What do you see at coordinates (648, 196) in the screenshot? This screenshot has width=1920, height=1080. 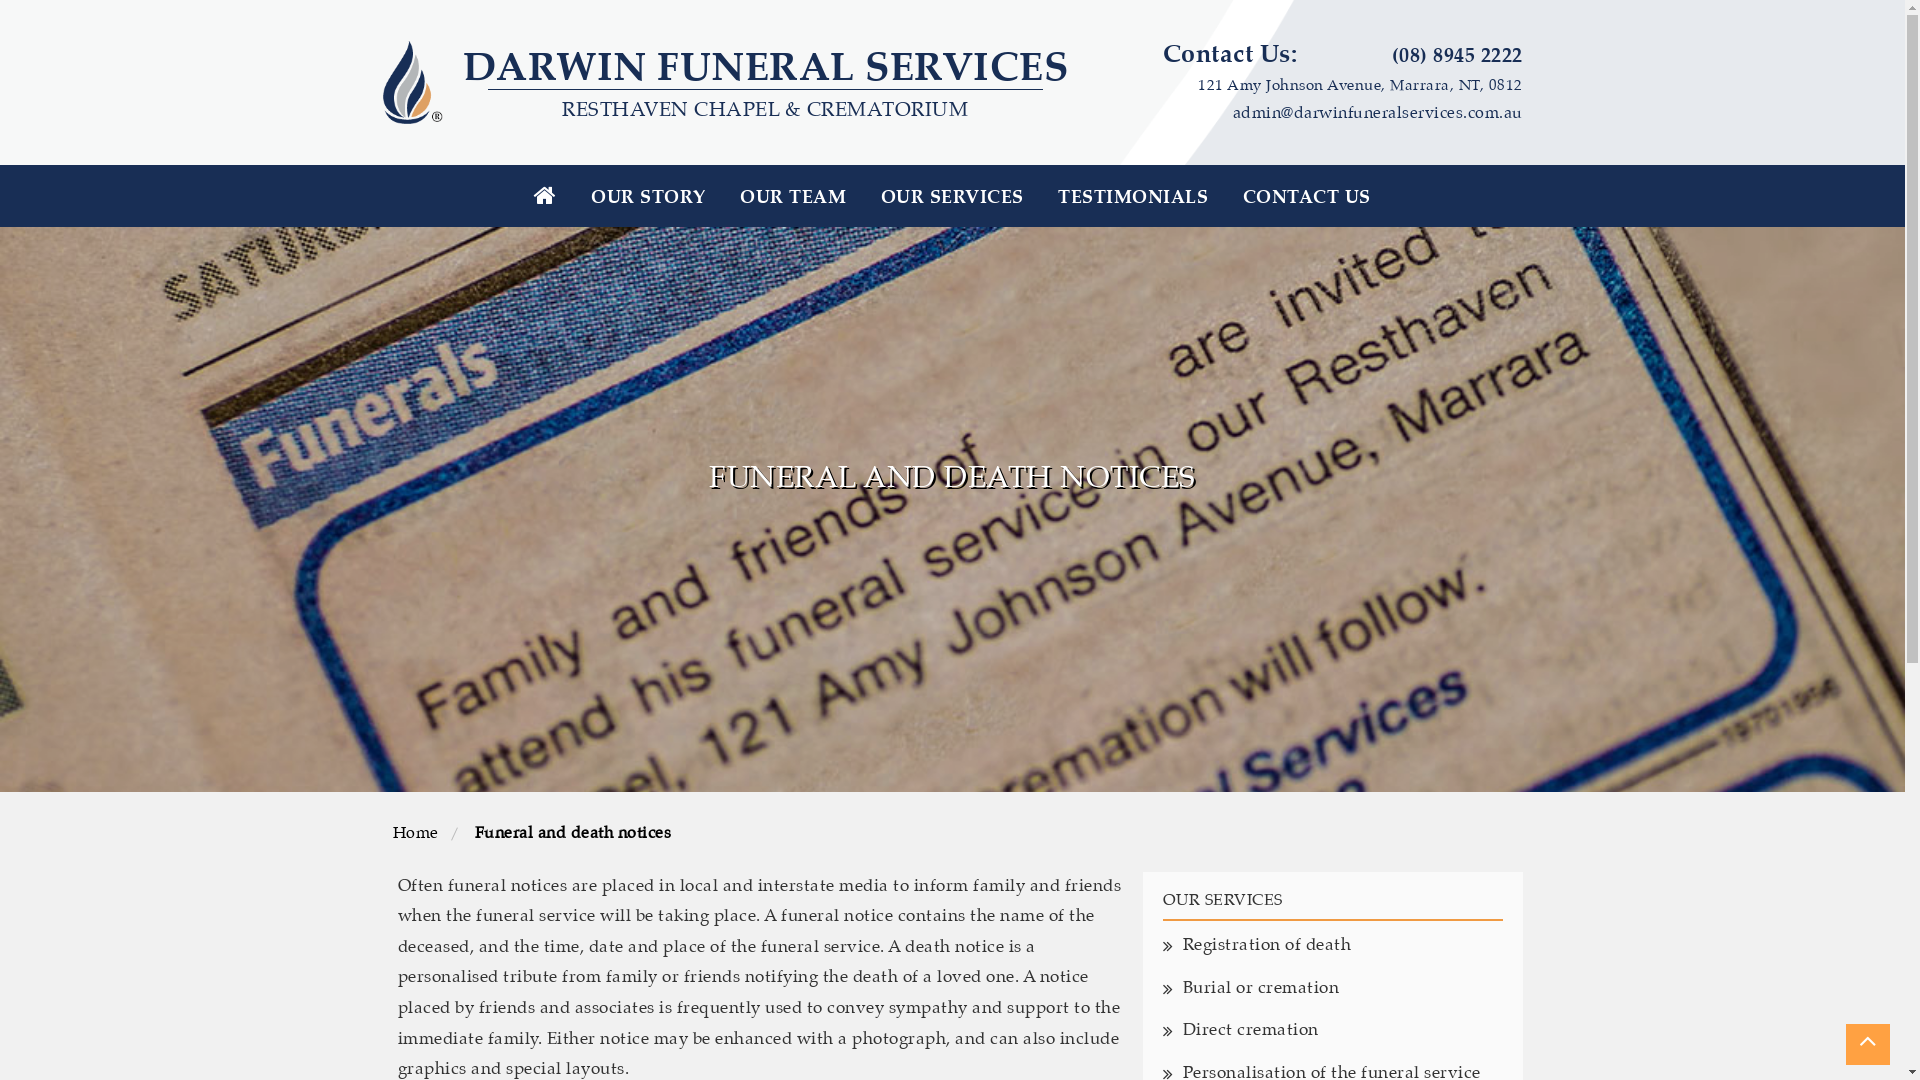 I see `OUR STORY` at bounding box center [648, 196].